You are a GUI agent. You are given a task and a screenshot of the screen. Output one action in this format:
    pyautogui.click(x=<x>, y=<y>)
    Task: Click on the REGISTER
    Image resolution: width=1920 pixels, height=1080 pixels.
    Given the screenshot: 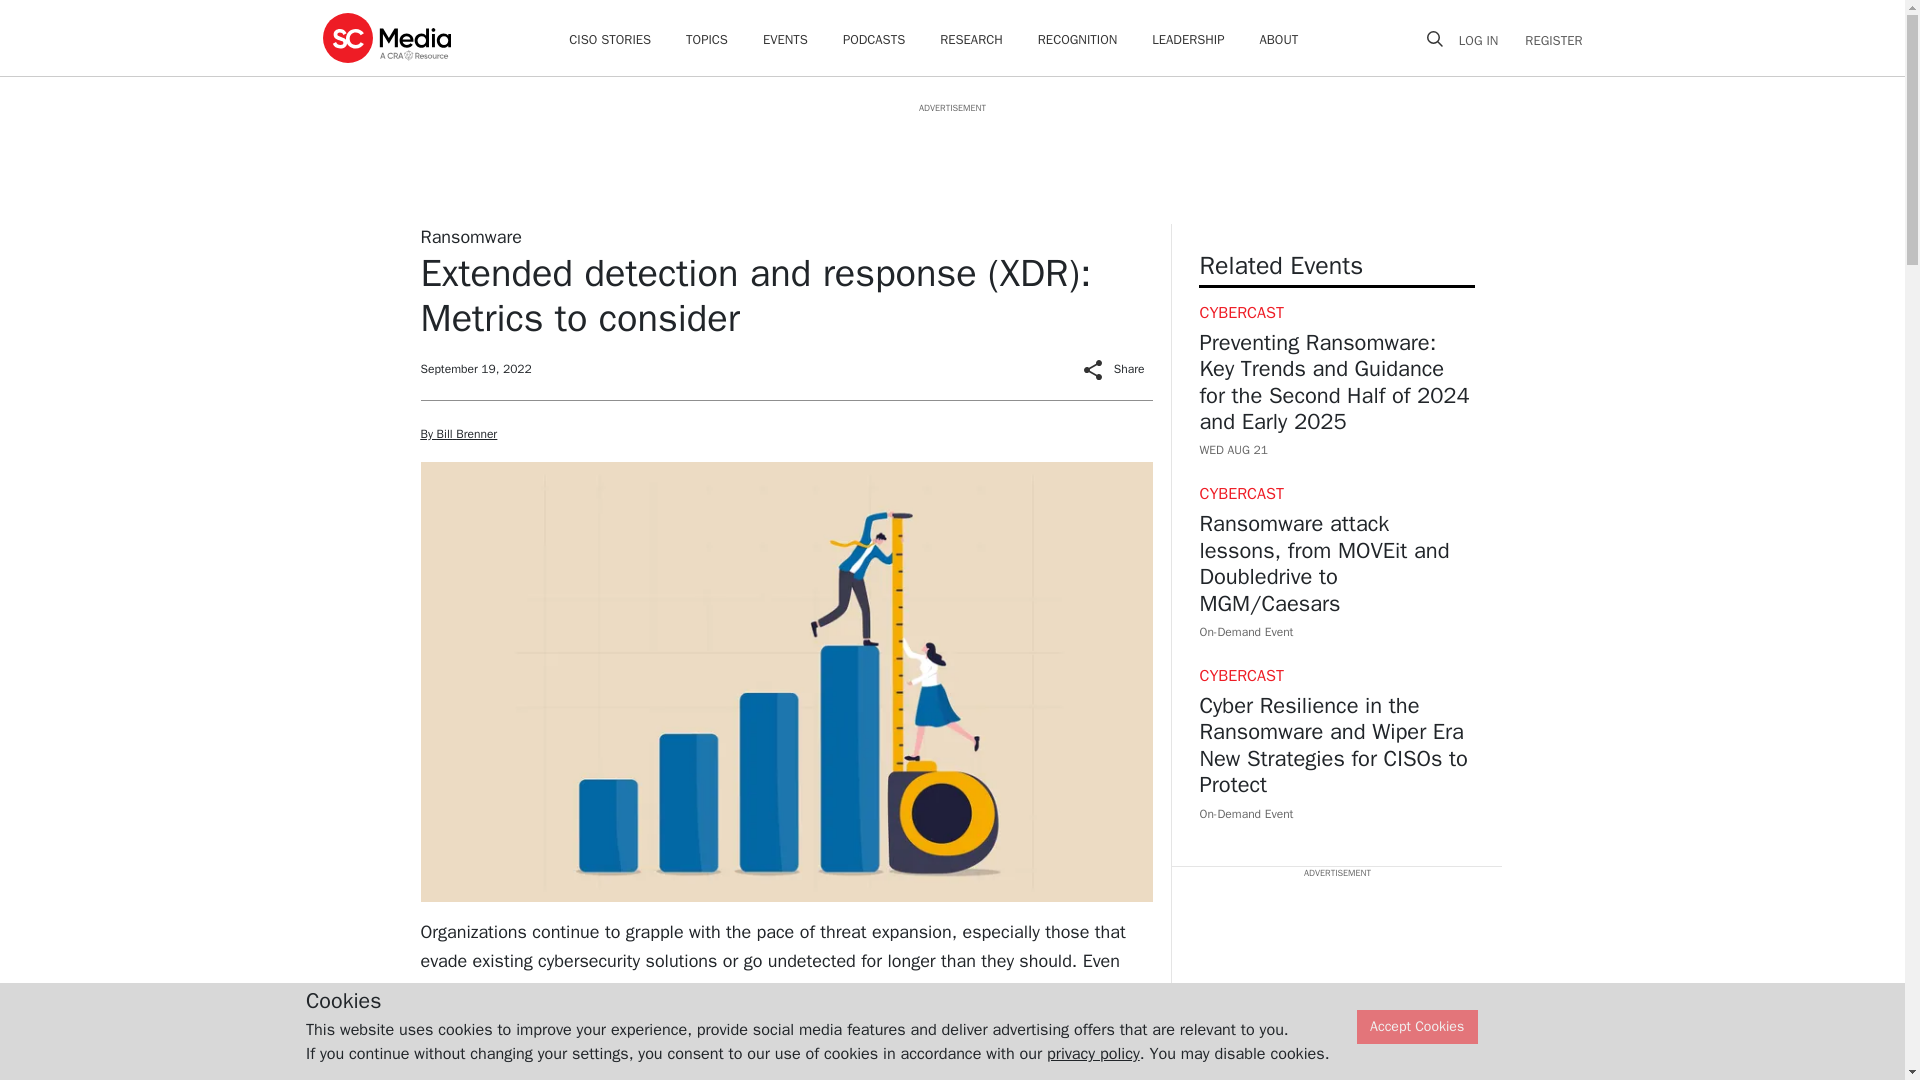 What is the action you would take?
    pyautogui.click(x=1547, y=40)
    